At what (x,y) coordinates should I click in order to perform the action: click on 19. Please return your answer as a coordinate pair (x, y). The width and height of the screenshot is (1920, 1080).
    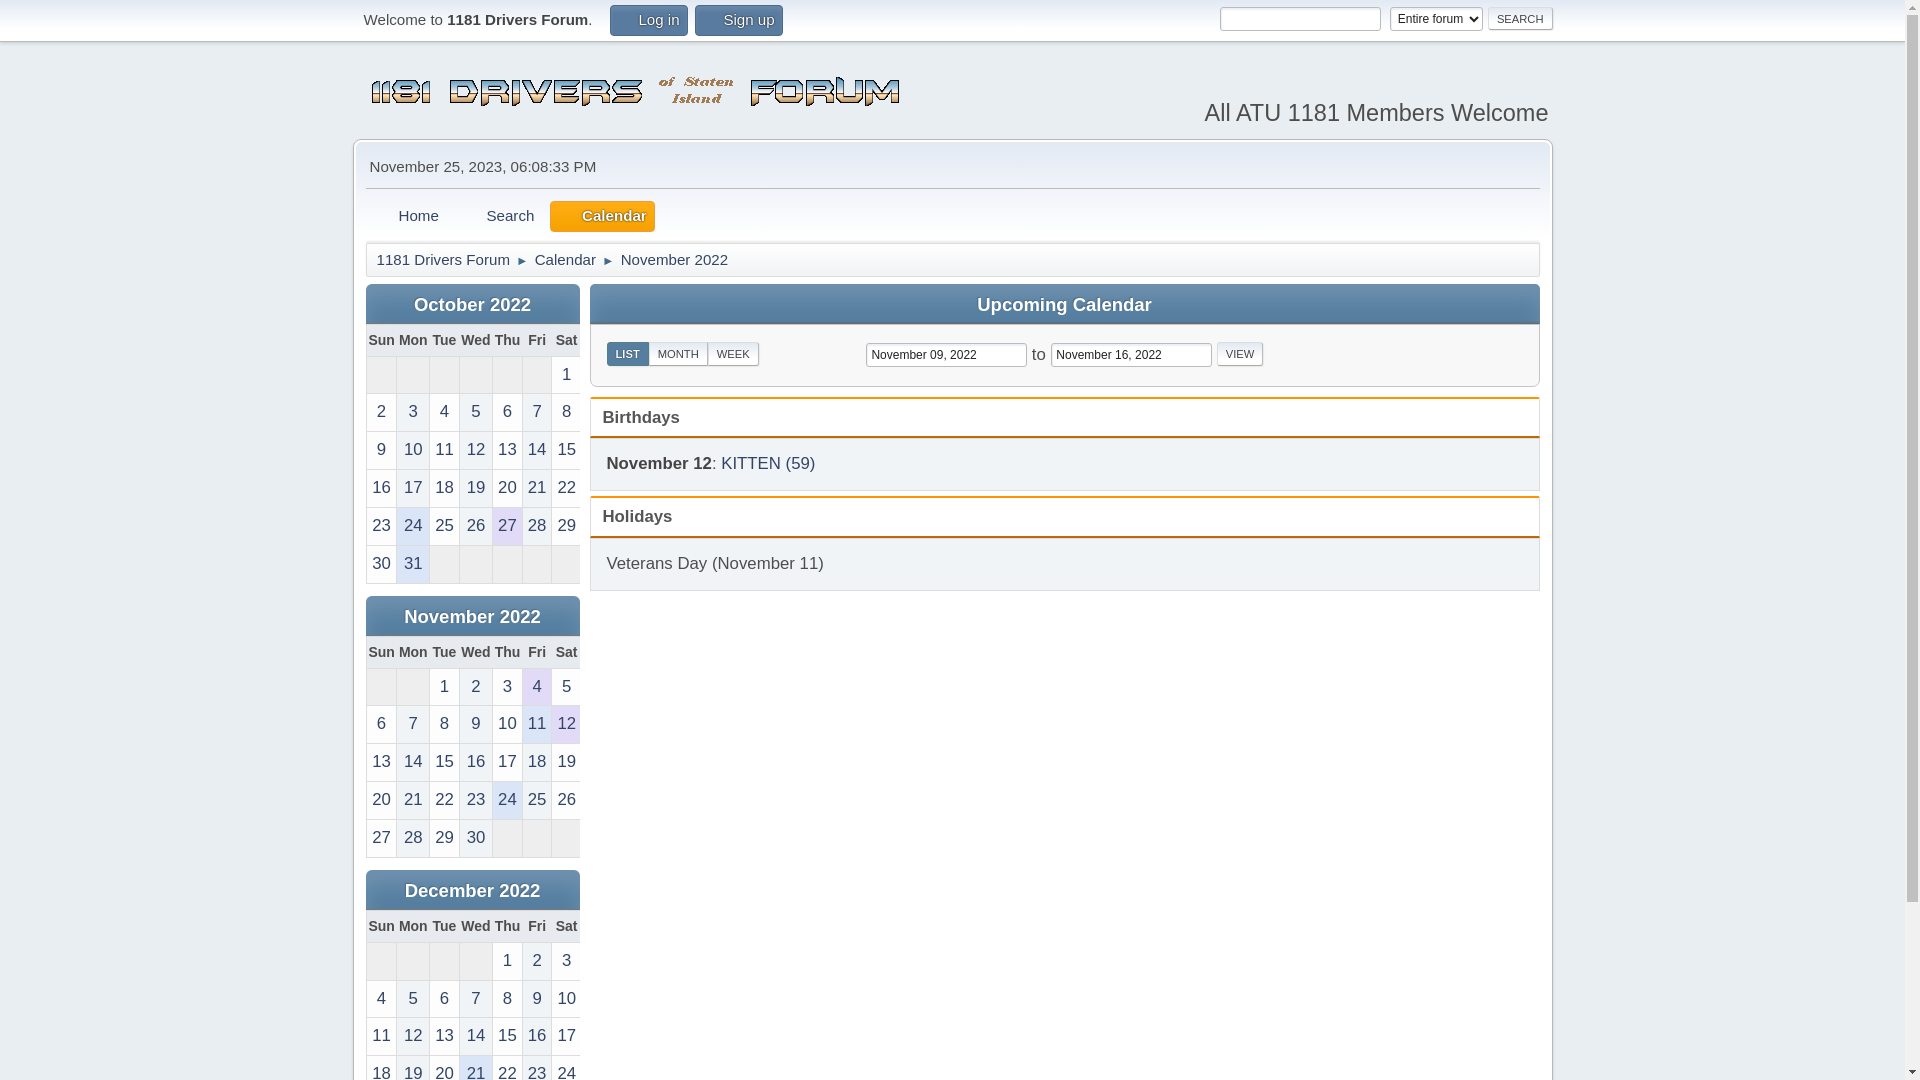
    Looking at the image, I should click on (476, 488).